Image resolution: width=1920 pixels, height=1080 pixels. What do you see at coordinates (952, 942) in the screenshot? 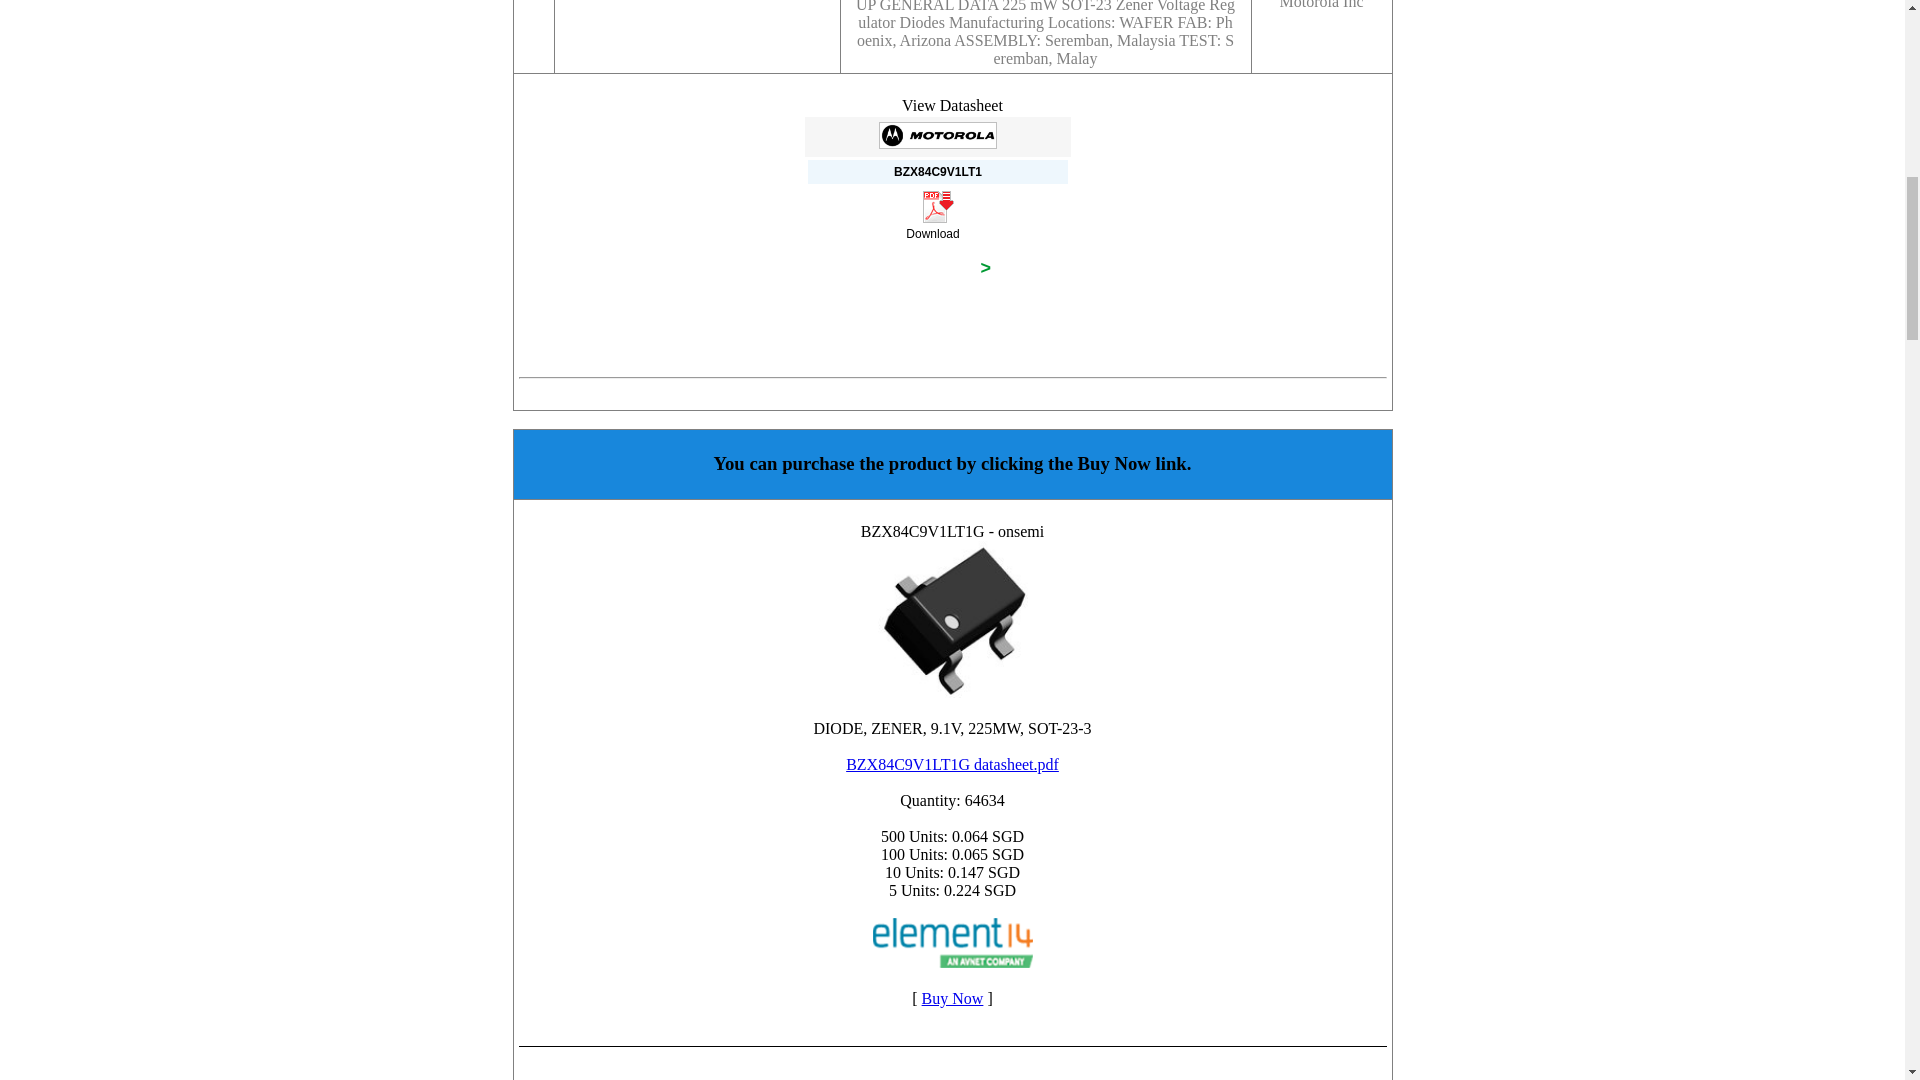
I see `element14 Asia-Pacific` at bounding box center [952, 942].